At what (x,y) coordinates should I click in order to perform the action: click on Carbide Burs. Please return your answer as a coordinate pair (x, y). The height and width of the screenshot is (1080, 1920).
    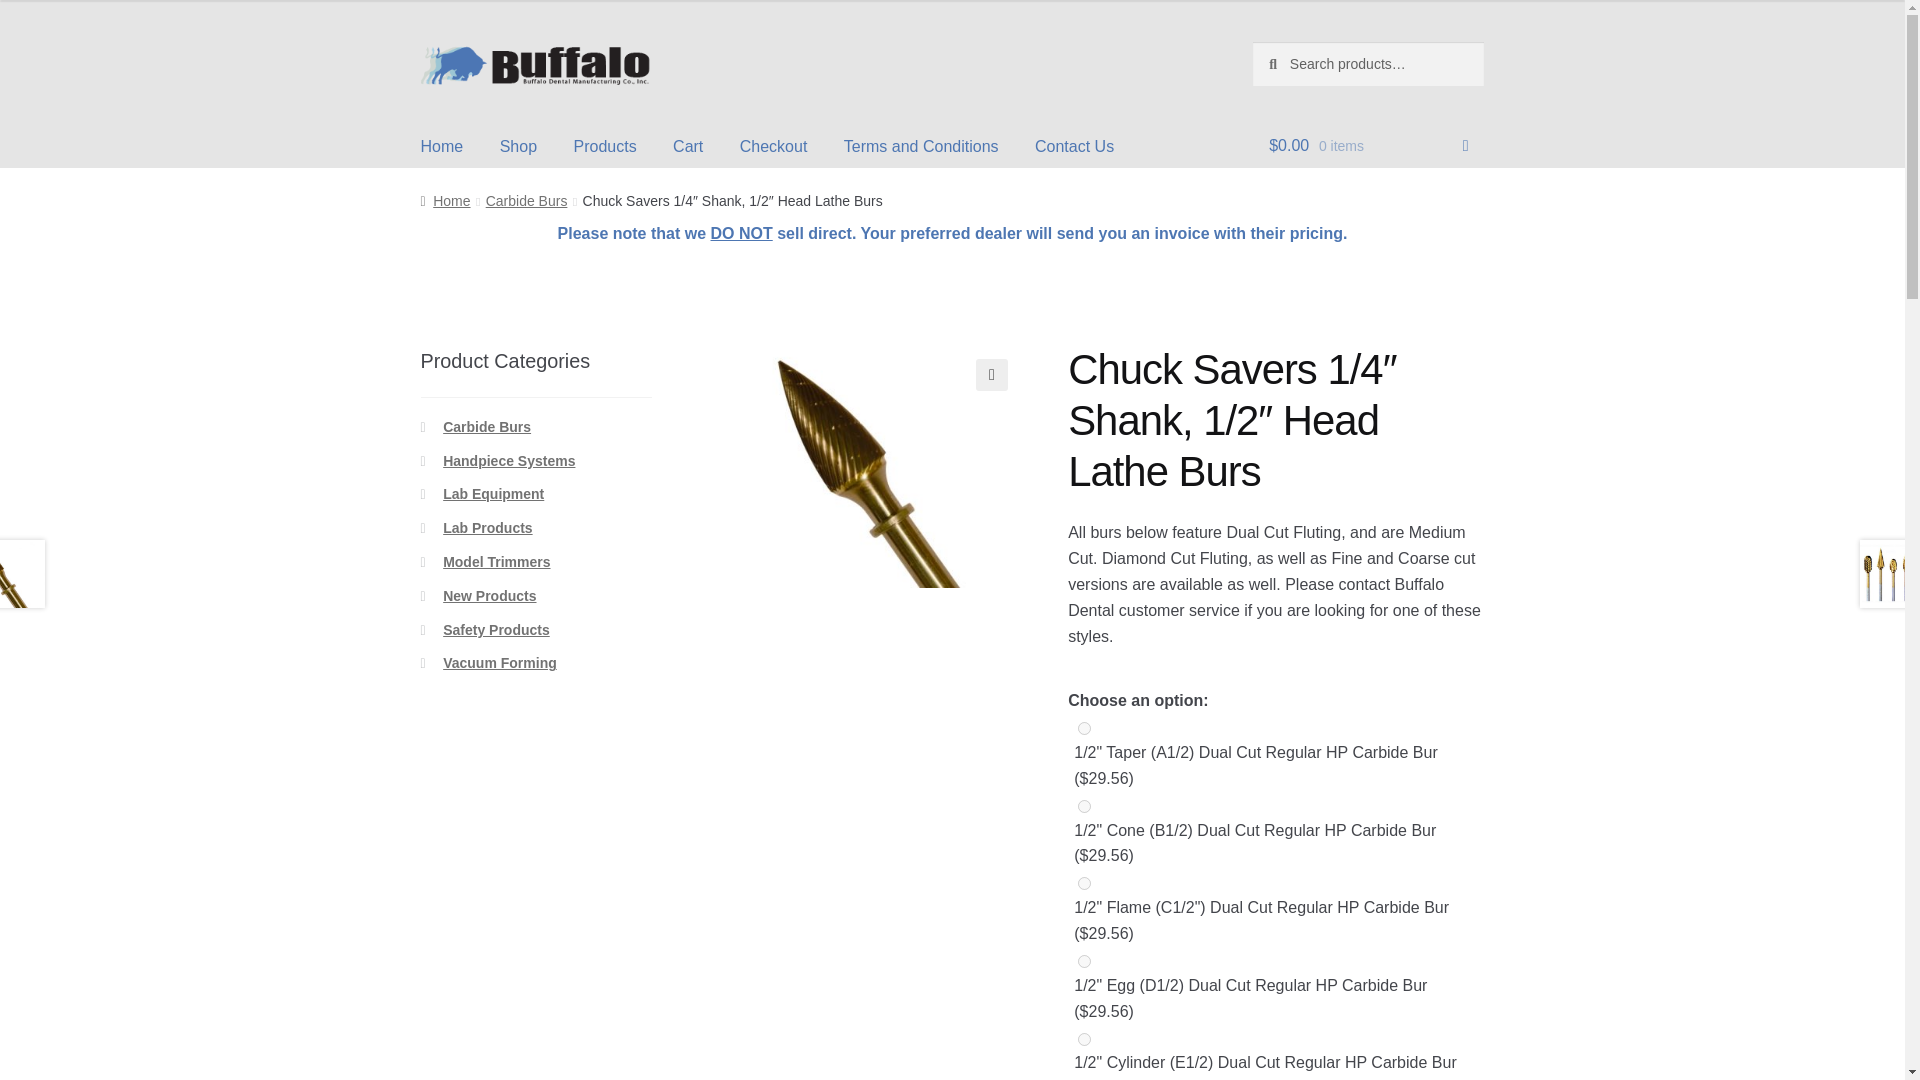
    Looking at the image, I should click on (526, 201).